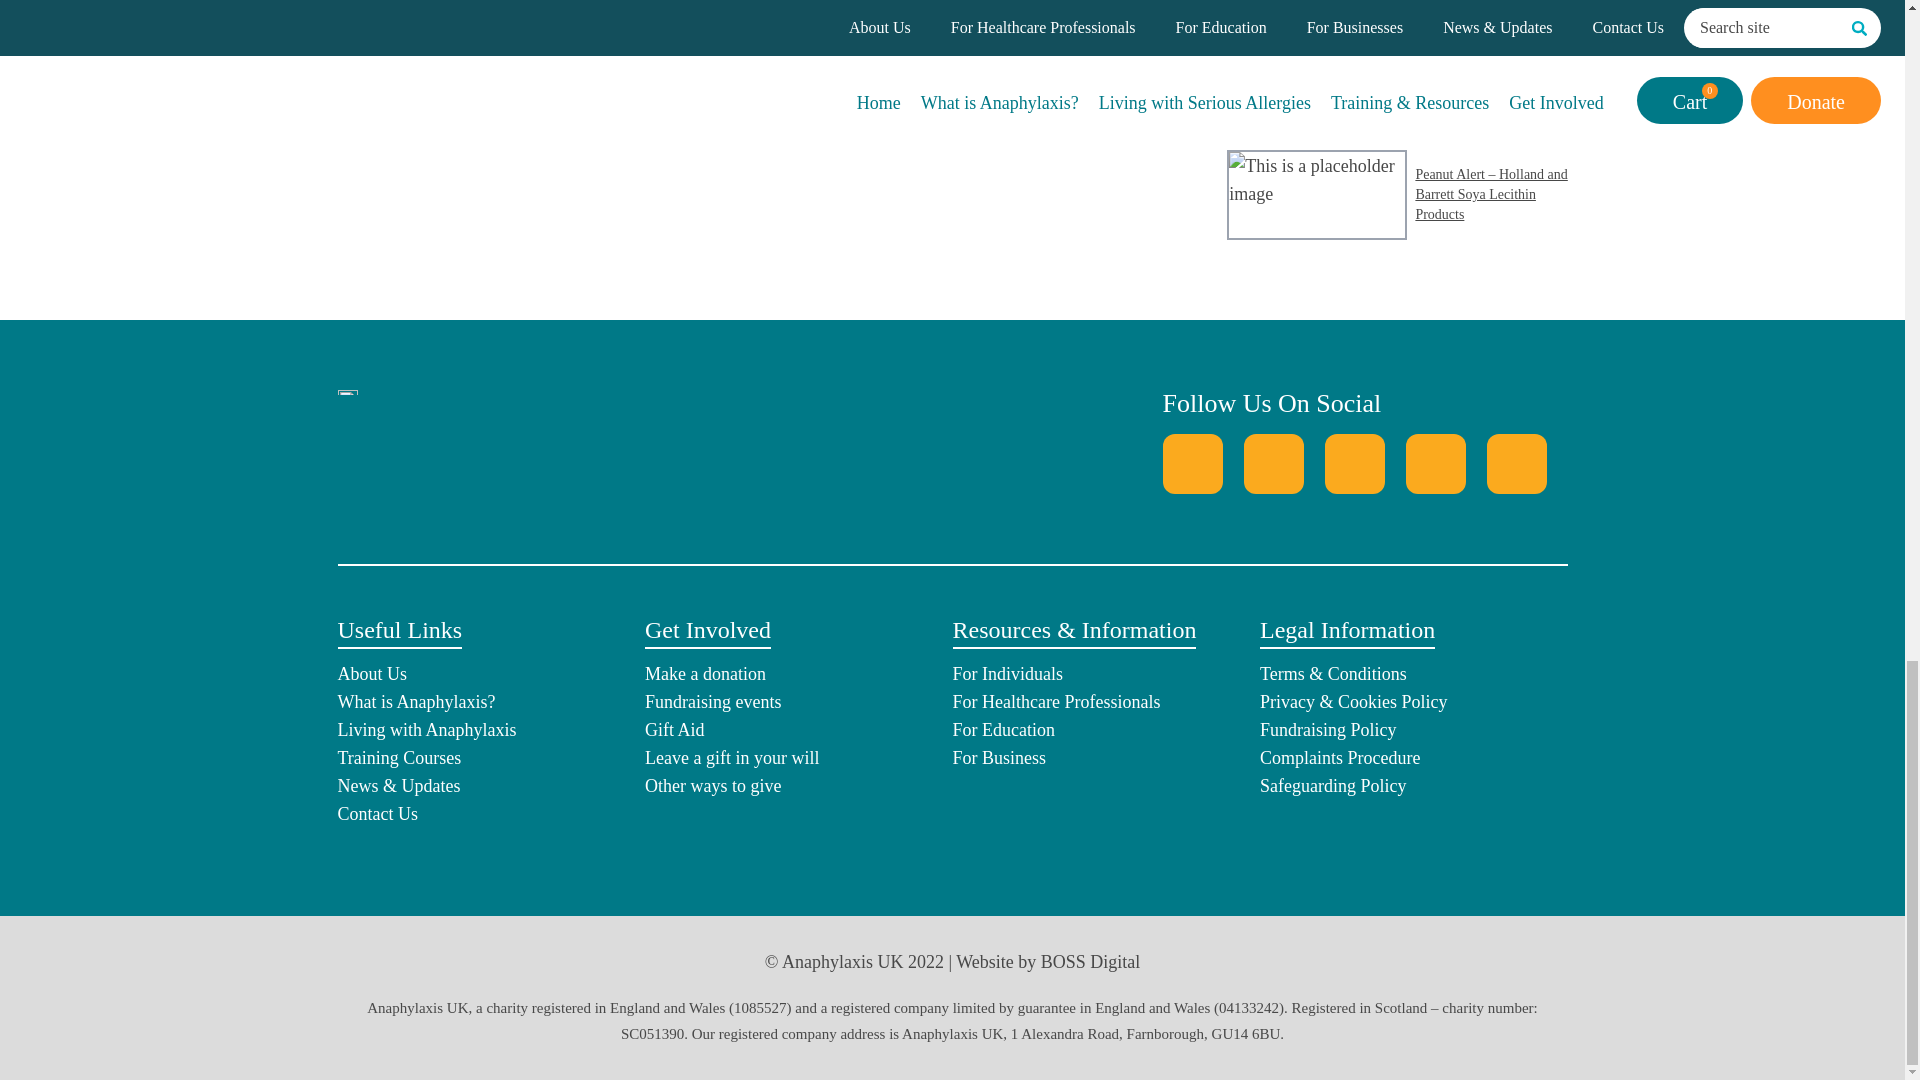 This screenshot has width=1920, height=1080. What do you see at coordinates (1274, 464) in the screenshot?
I see `Twitter` at bounding box center [1274, 464].